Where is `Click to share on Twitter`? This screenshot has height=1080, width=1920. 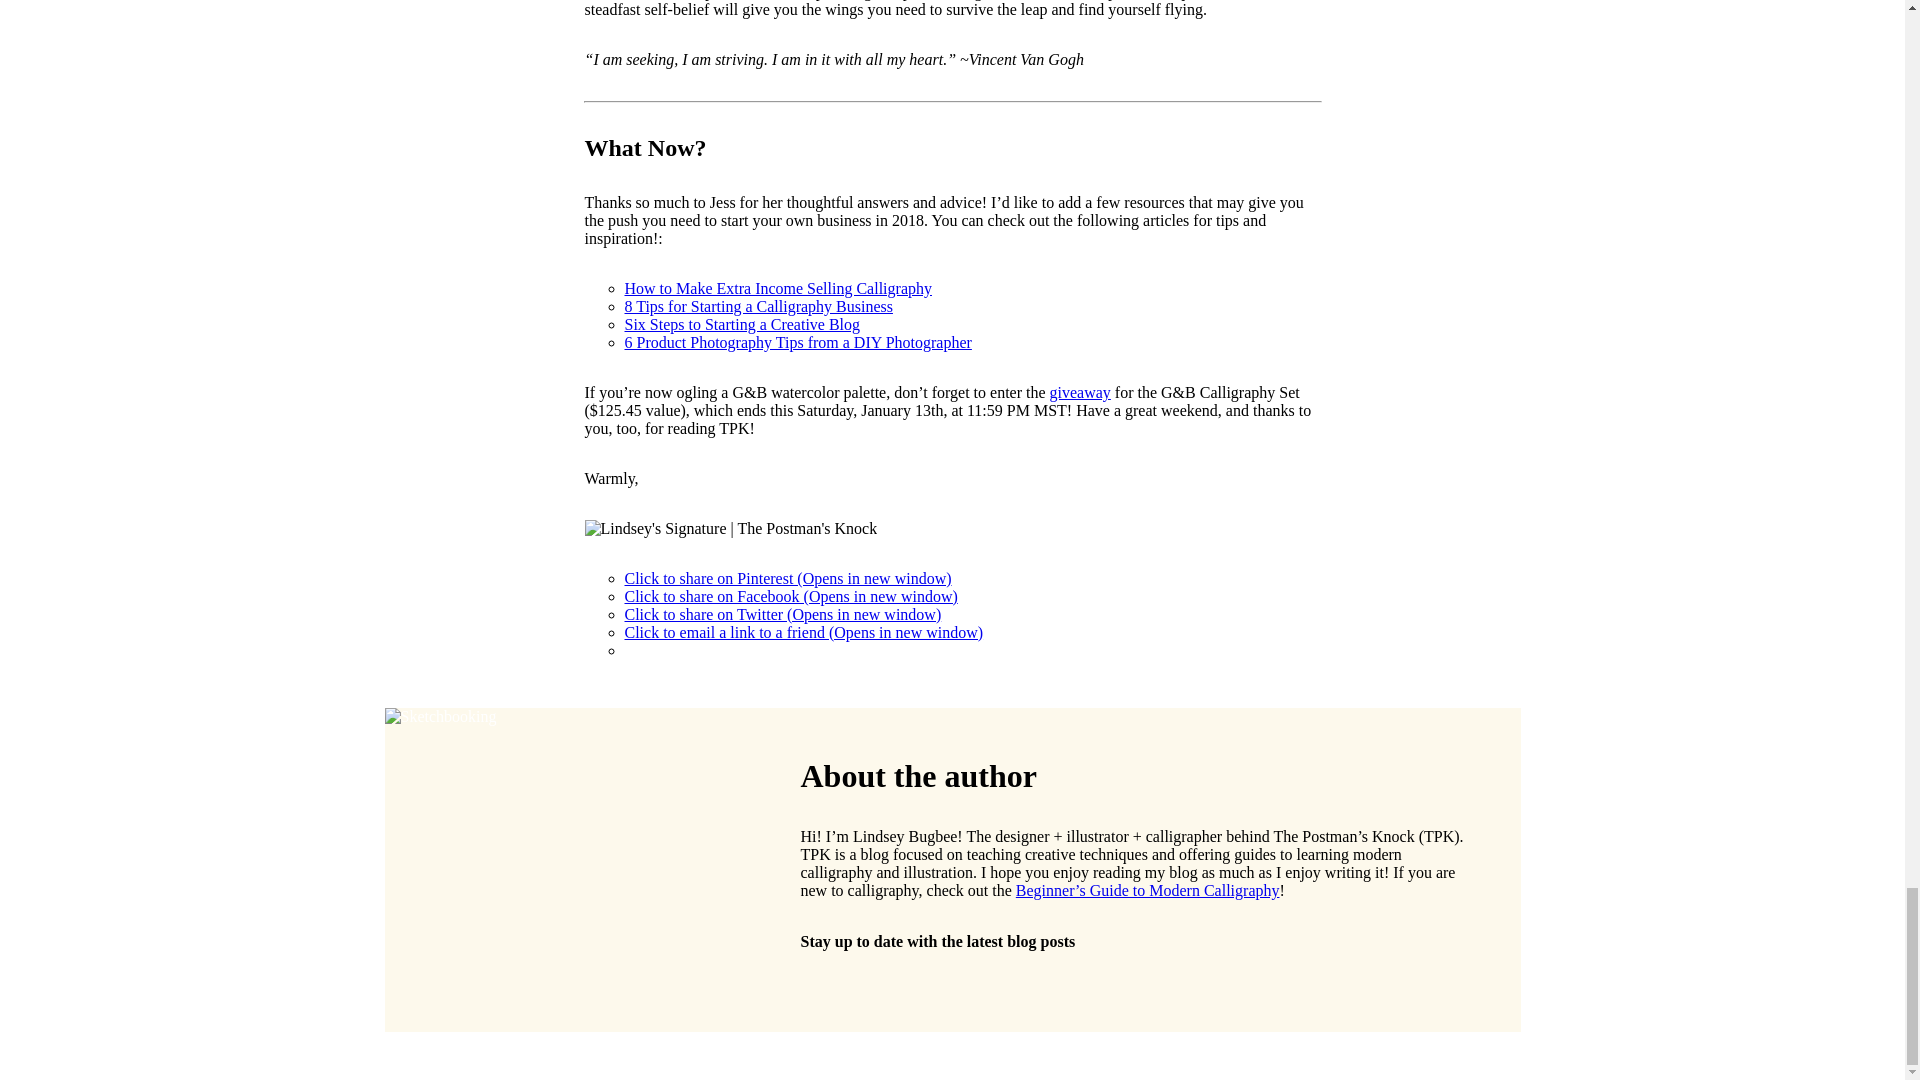 Click to share on Twitter is located at coordinates (782, 614).